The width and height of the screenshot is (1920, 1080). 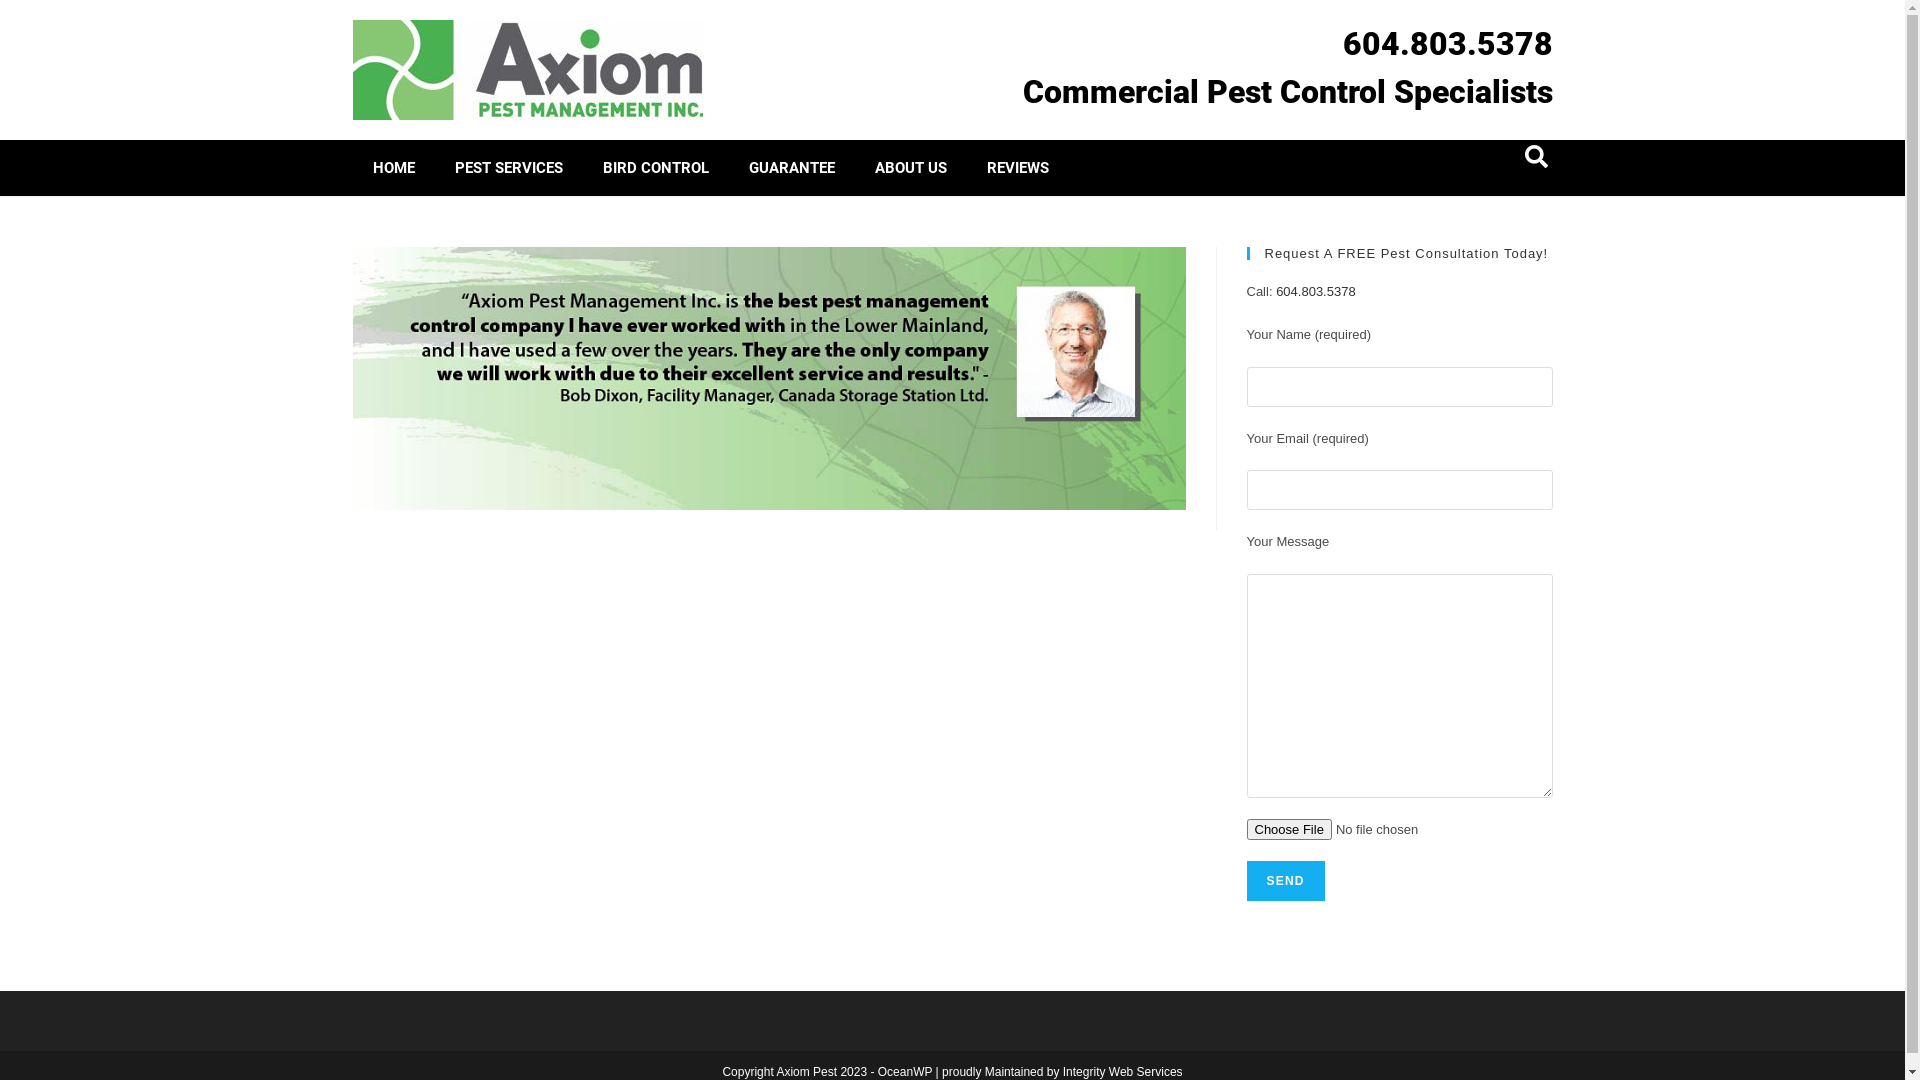 What do you see at coordinates (1316, 292) in the screenshot?
I see `604.803.5378` at bounding box center [1316, 292].